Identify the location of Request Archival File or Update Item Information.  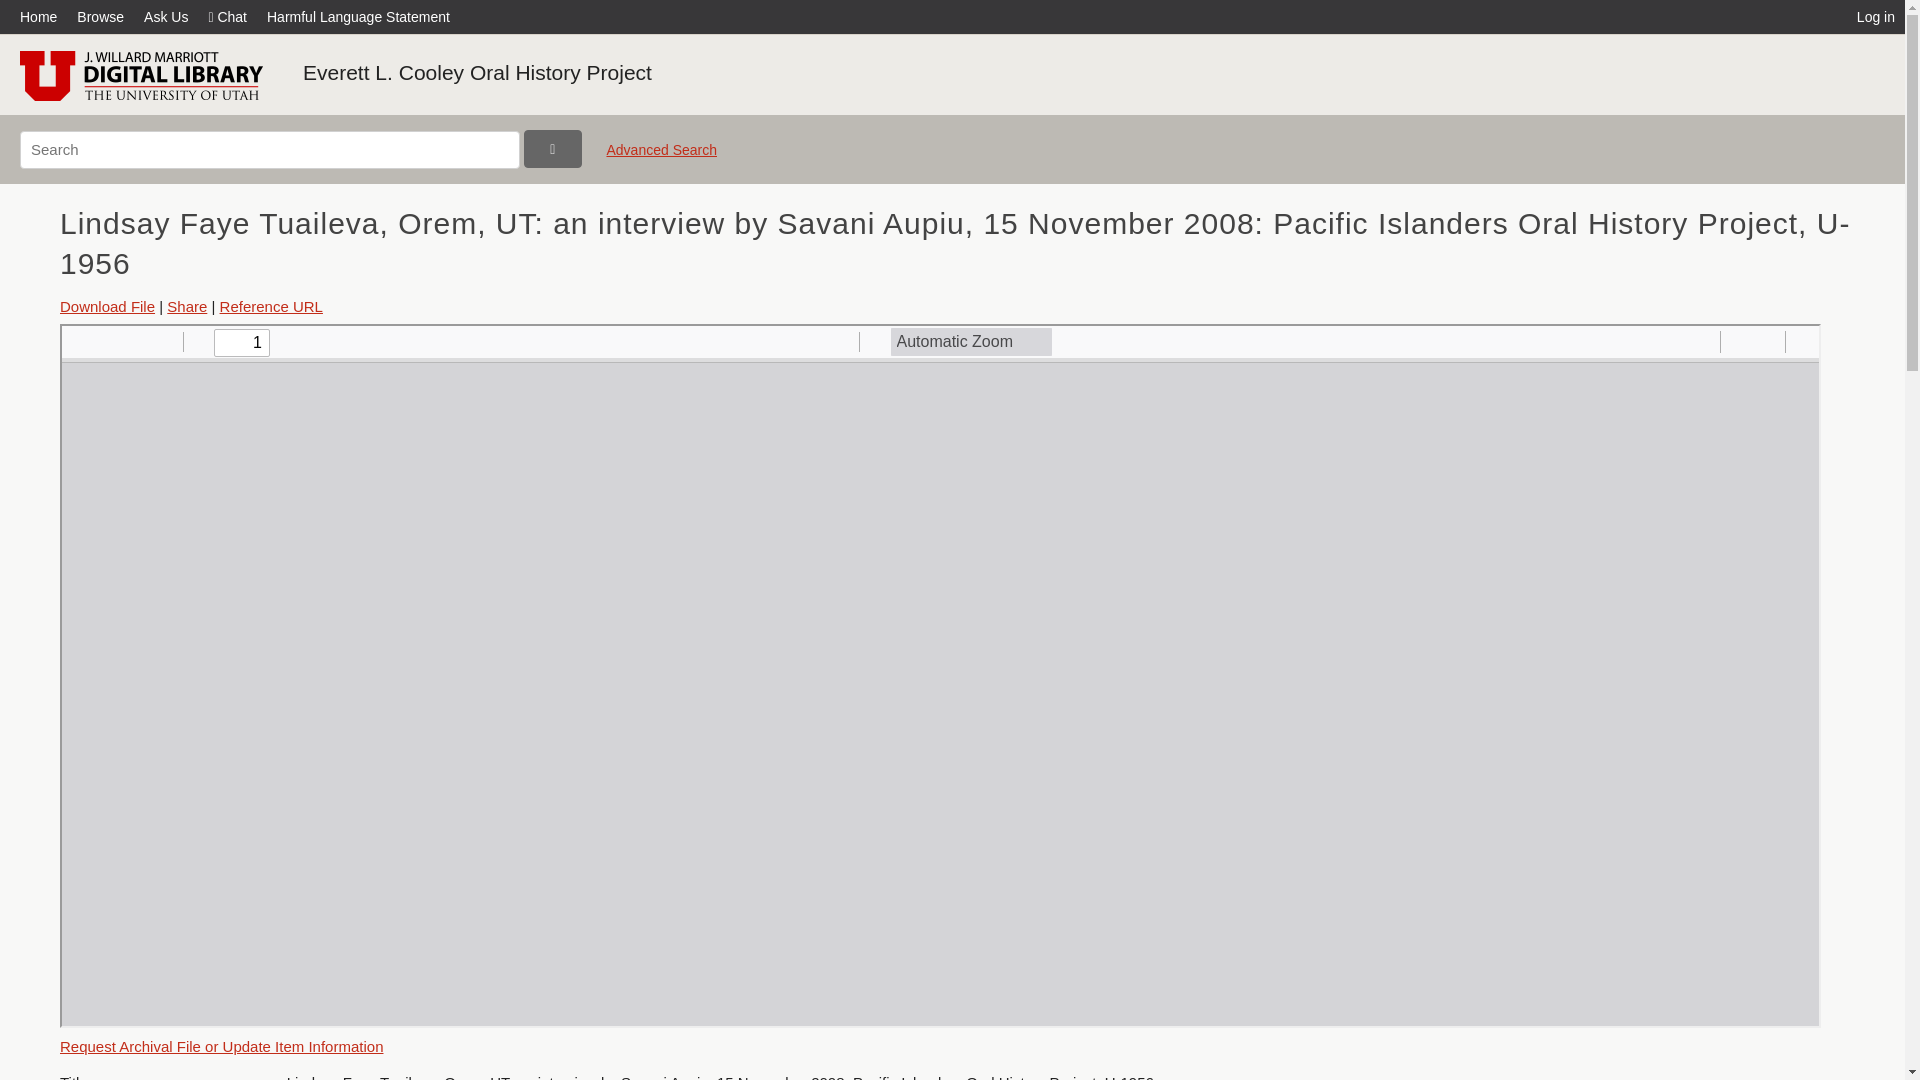
(220, 1046).